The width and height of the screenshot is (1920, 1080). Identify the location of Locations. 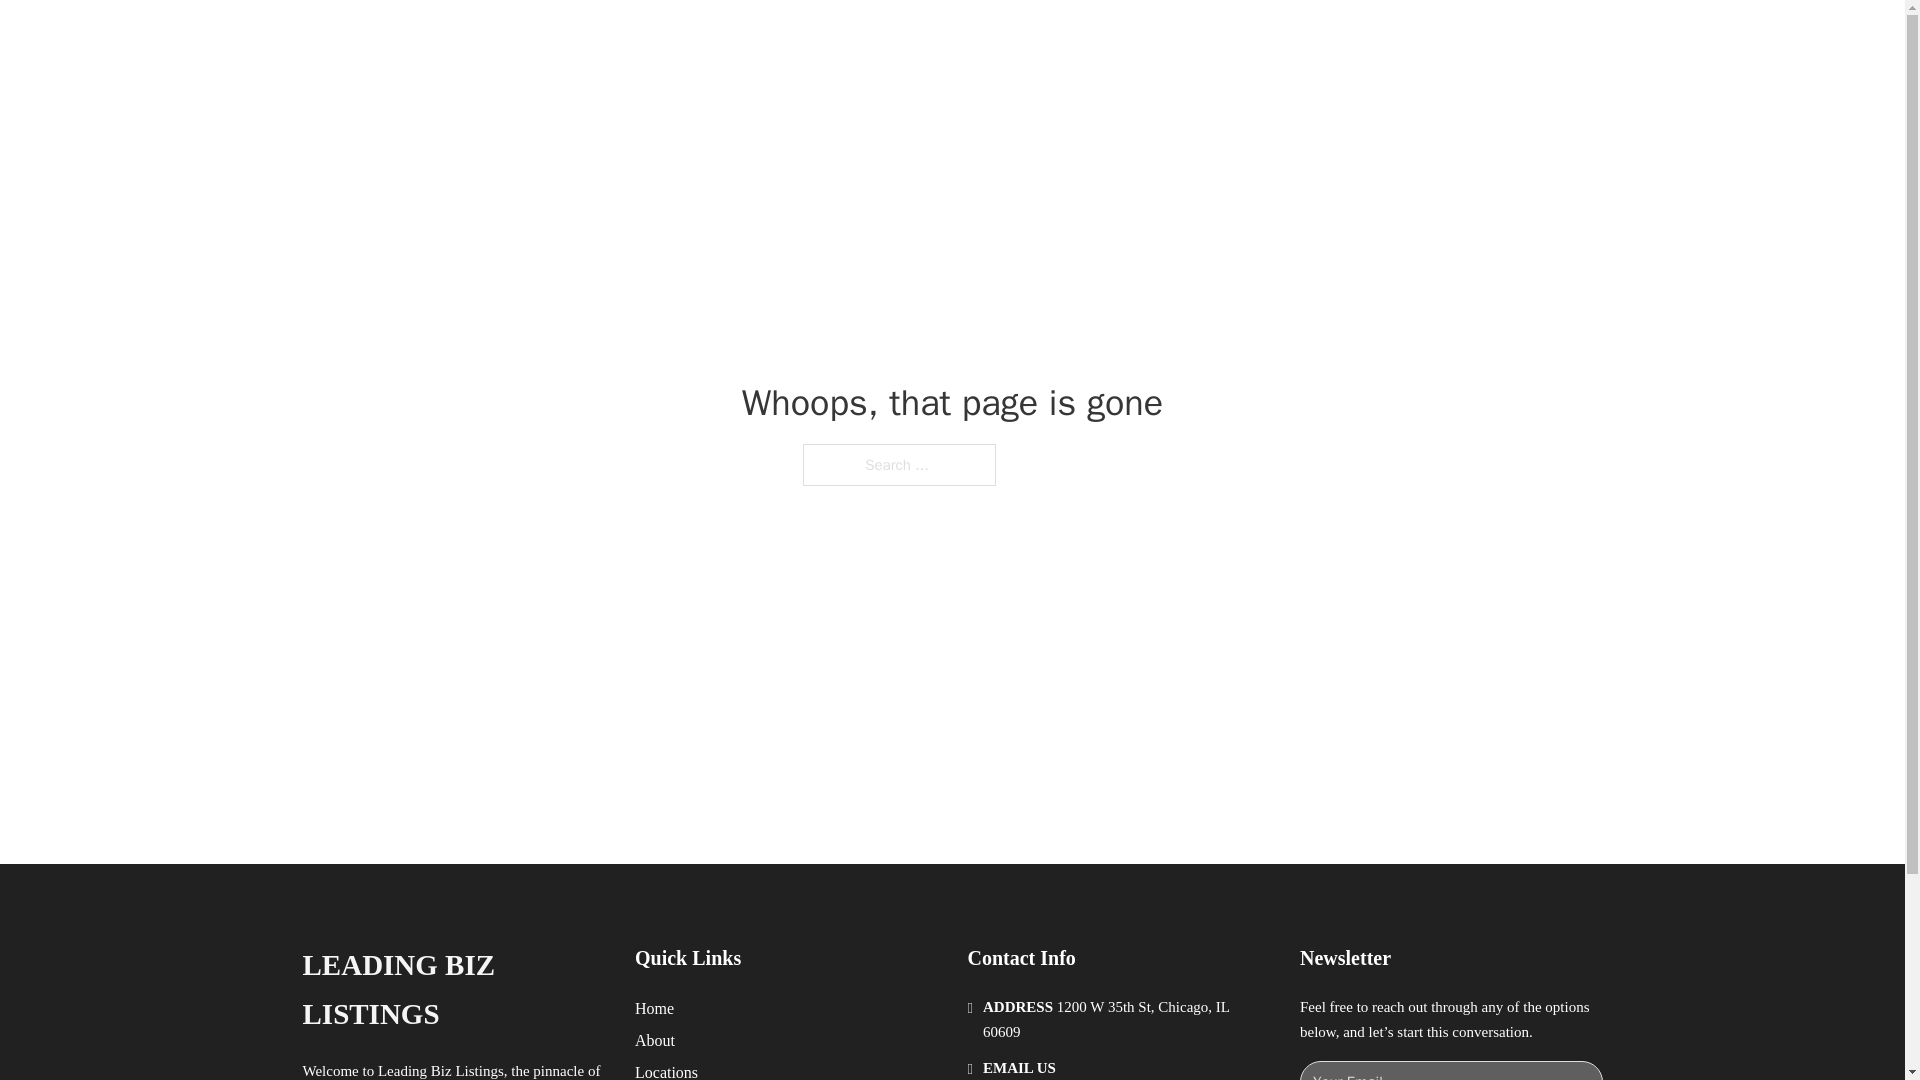
(666, 1070).